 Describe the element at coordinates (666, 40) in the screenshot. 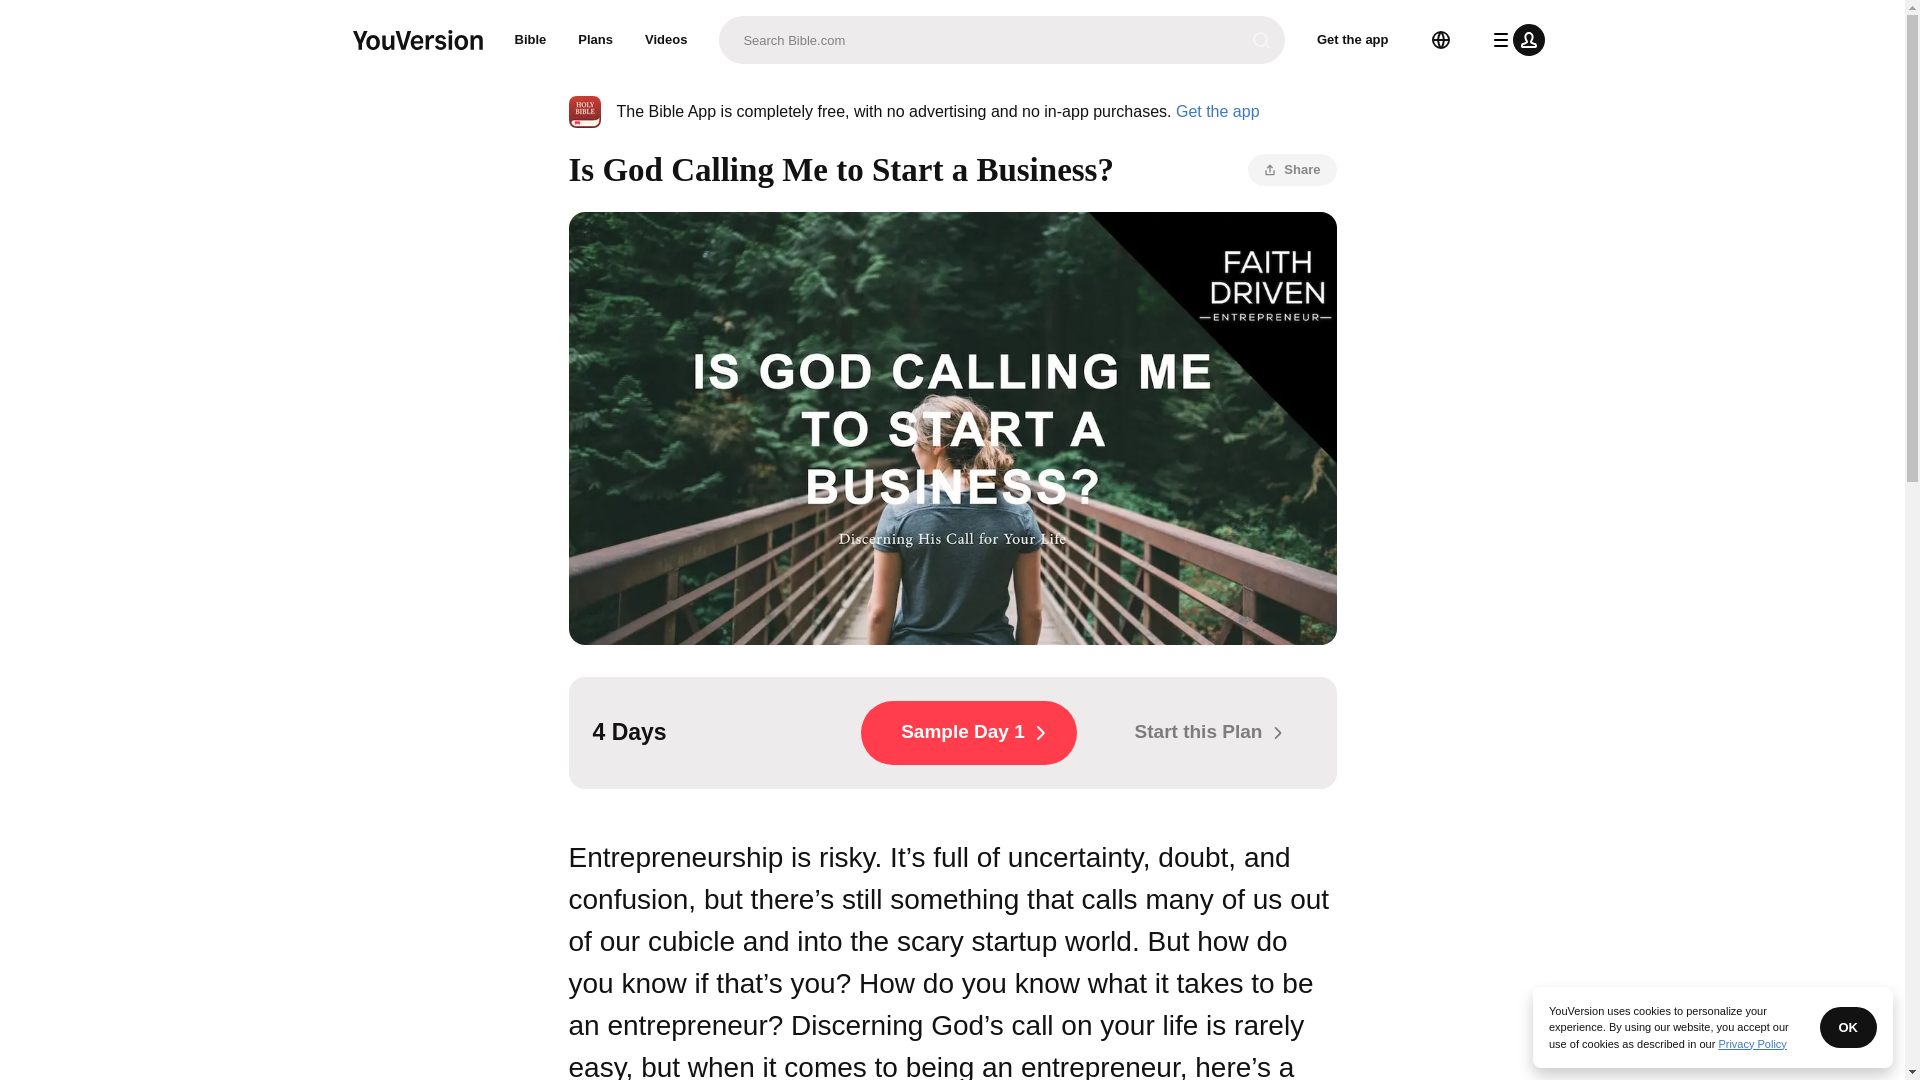

I see `Videos` at that location.